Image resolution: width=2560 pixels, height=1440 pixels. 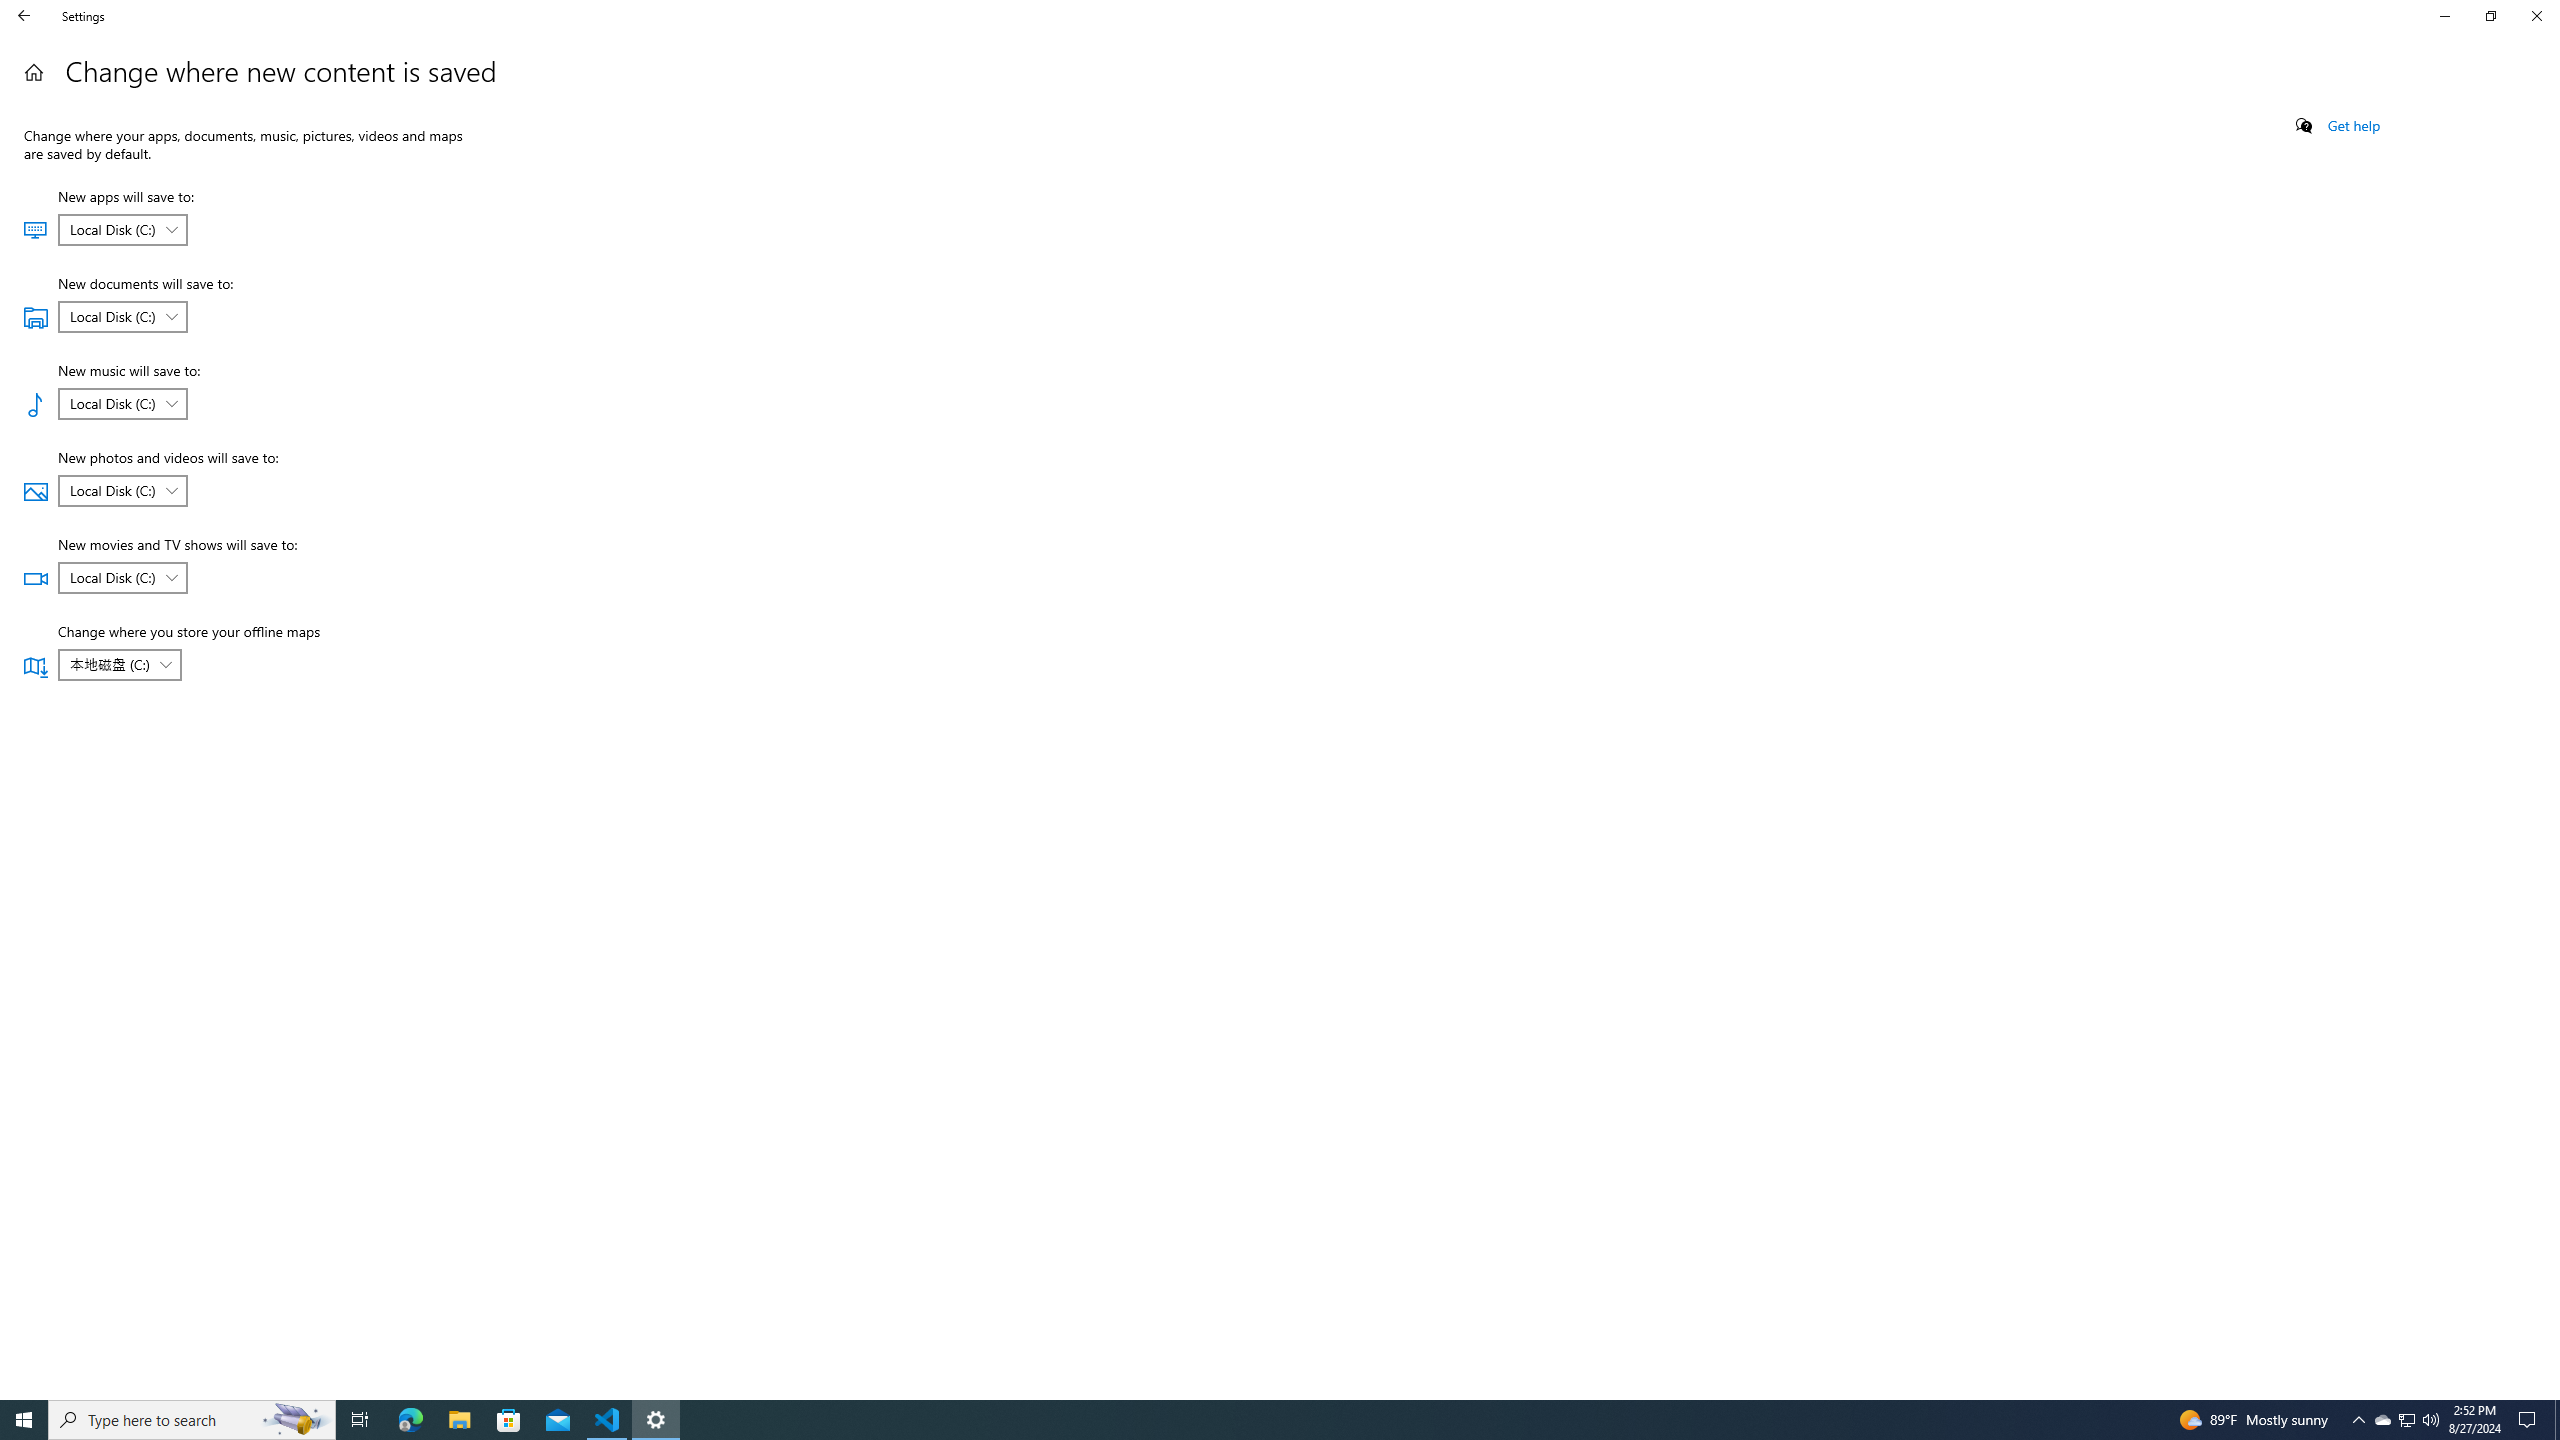 I want to click on Minimize Settings, so click(x=2444, y=16).